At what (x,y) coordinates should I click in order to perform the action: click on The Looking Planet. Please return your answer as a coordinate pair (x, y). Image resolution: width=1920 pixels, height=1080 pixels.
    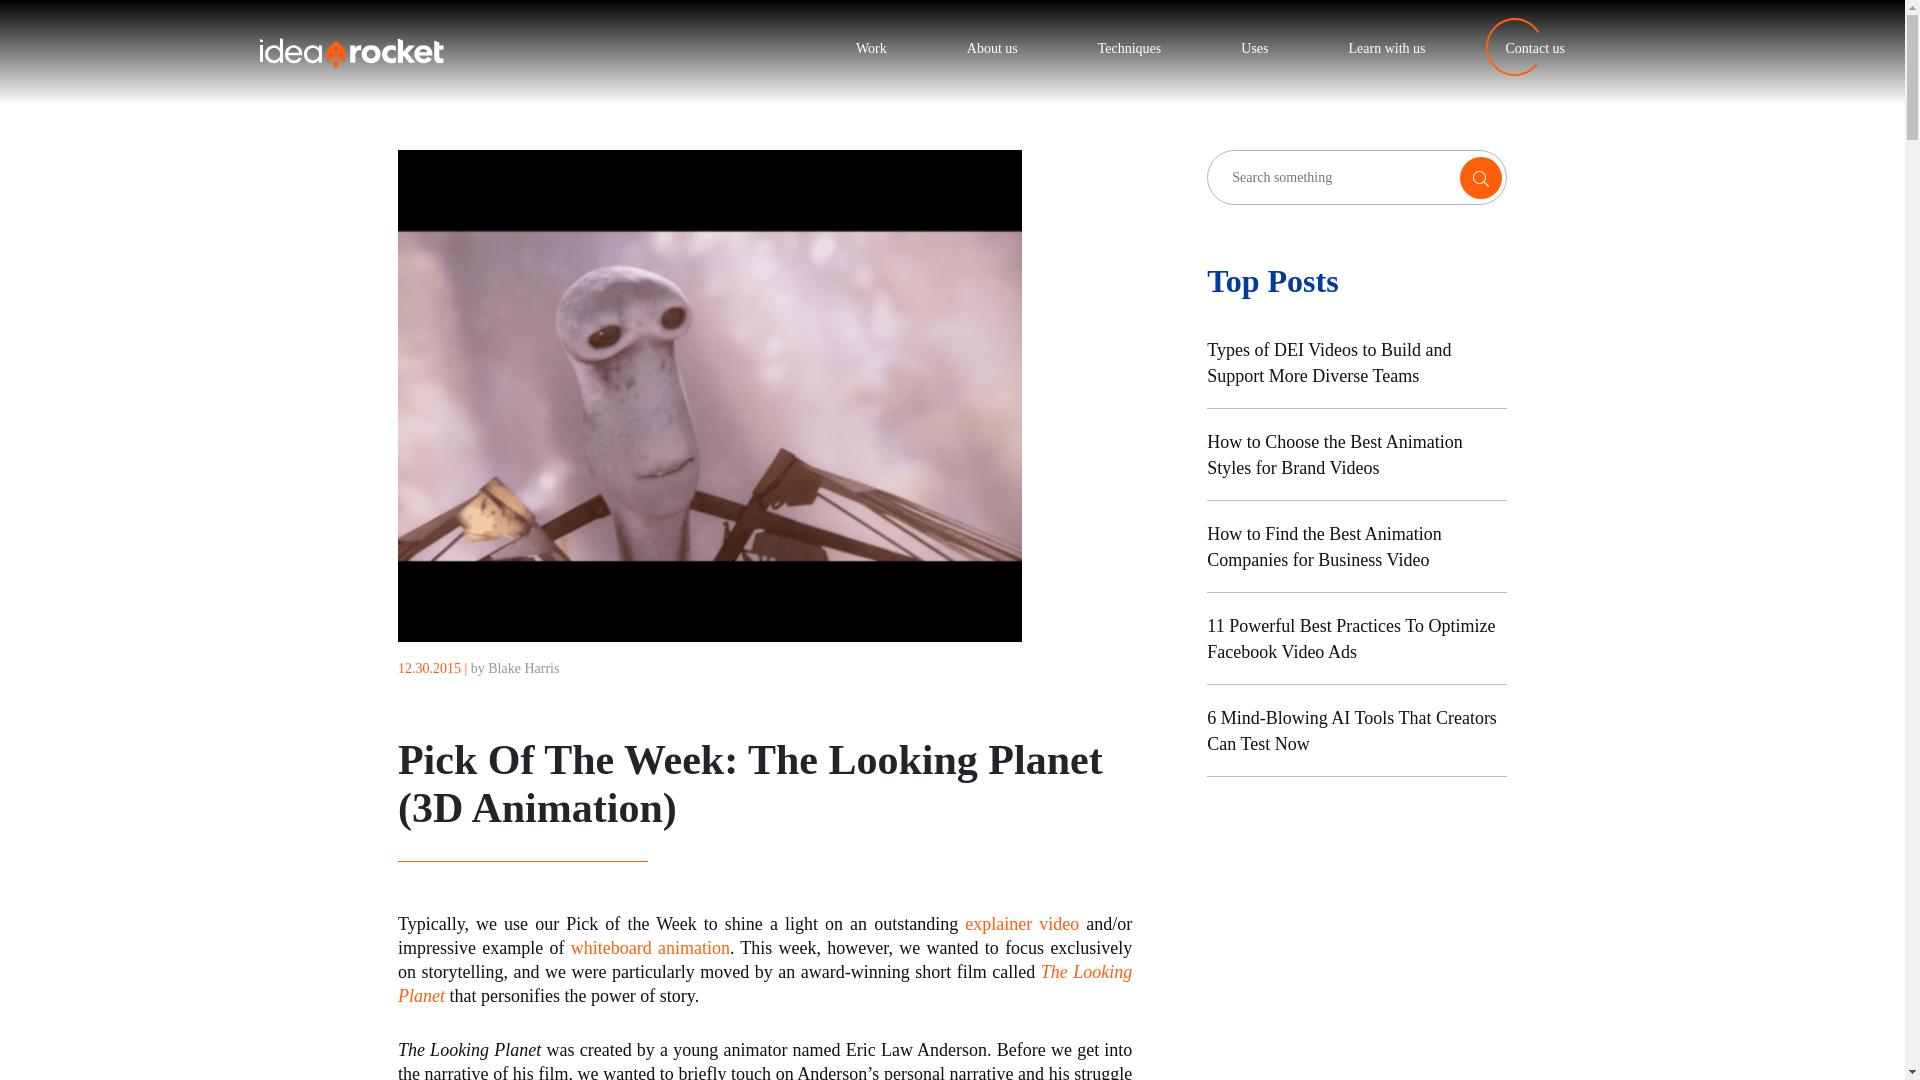
    Looking at the image, I should click on (764, 984).